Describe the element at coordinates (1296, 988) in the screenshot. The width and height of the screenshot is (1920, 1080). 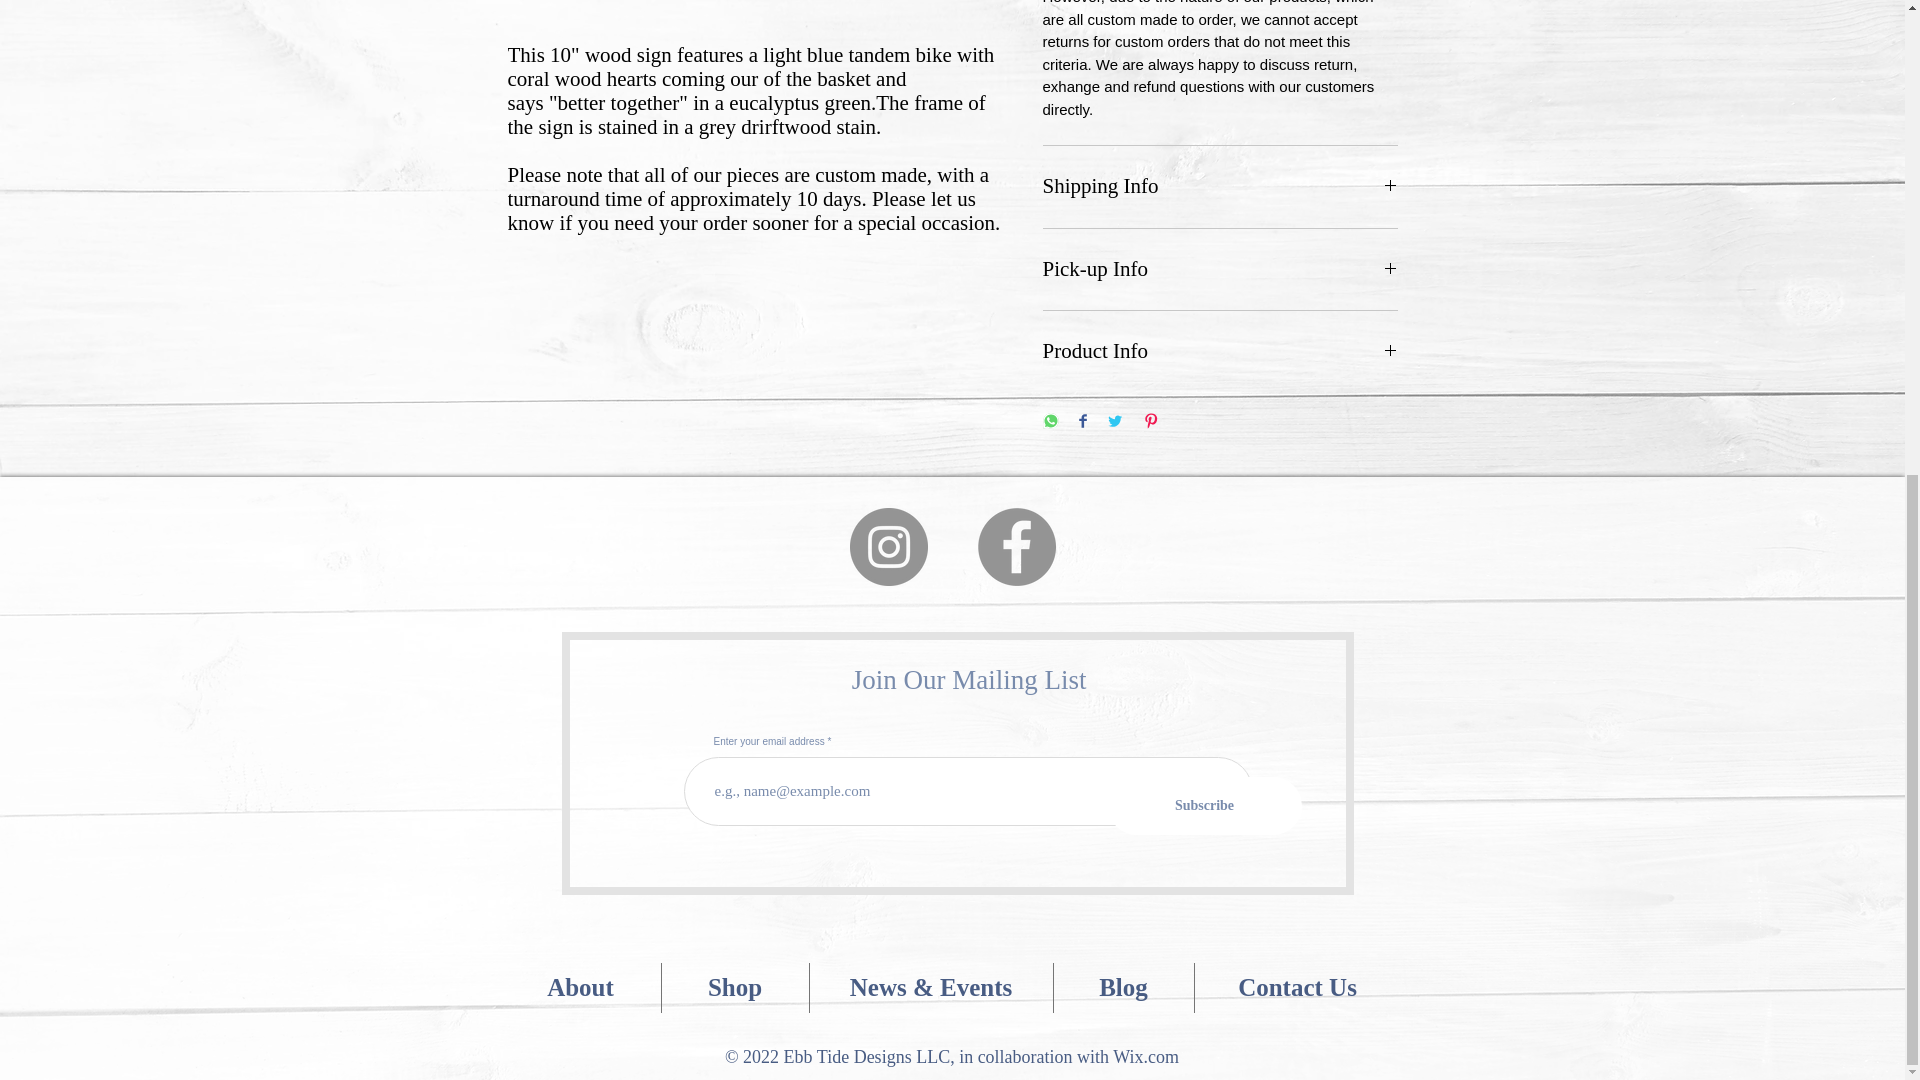
I see `Contact Us` at that location.